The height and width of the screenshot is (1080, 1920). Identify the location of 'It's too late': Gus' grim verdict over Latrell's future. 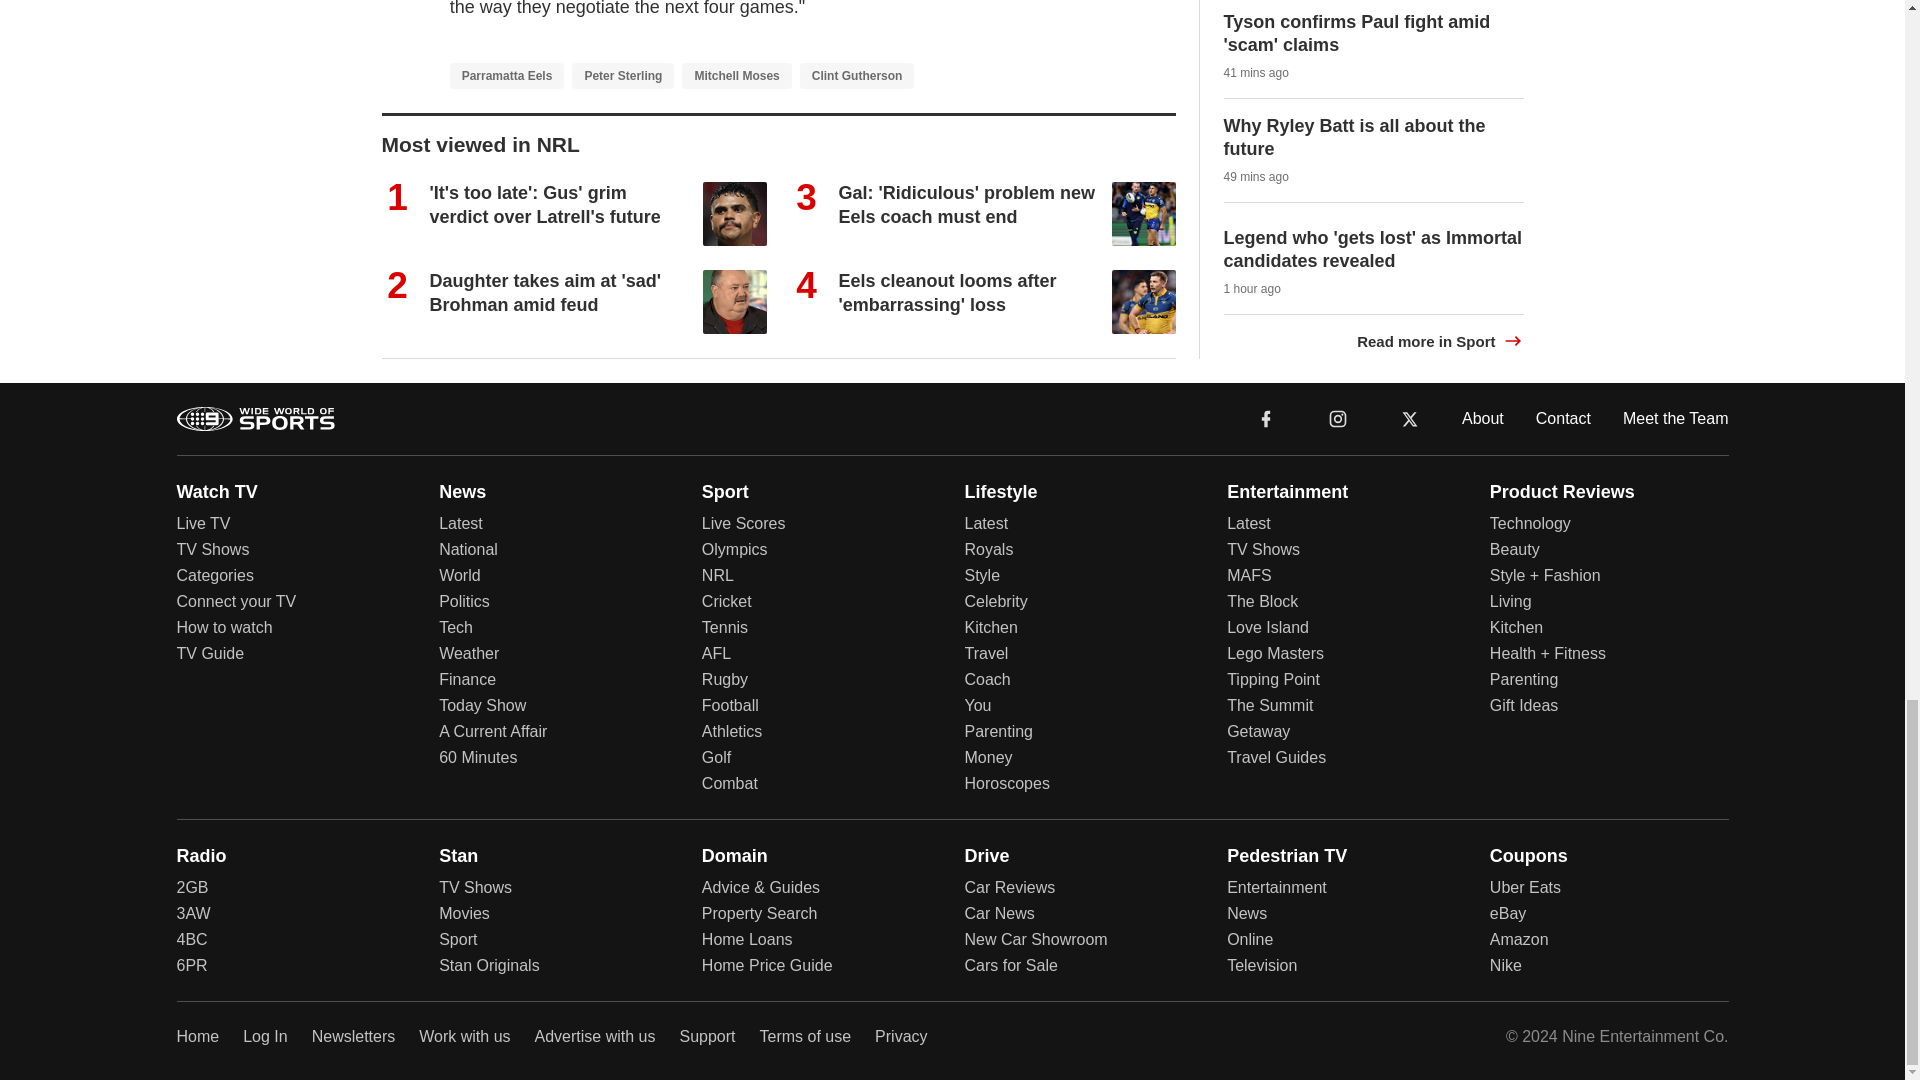
(545, 204).